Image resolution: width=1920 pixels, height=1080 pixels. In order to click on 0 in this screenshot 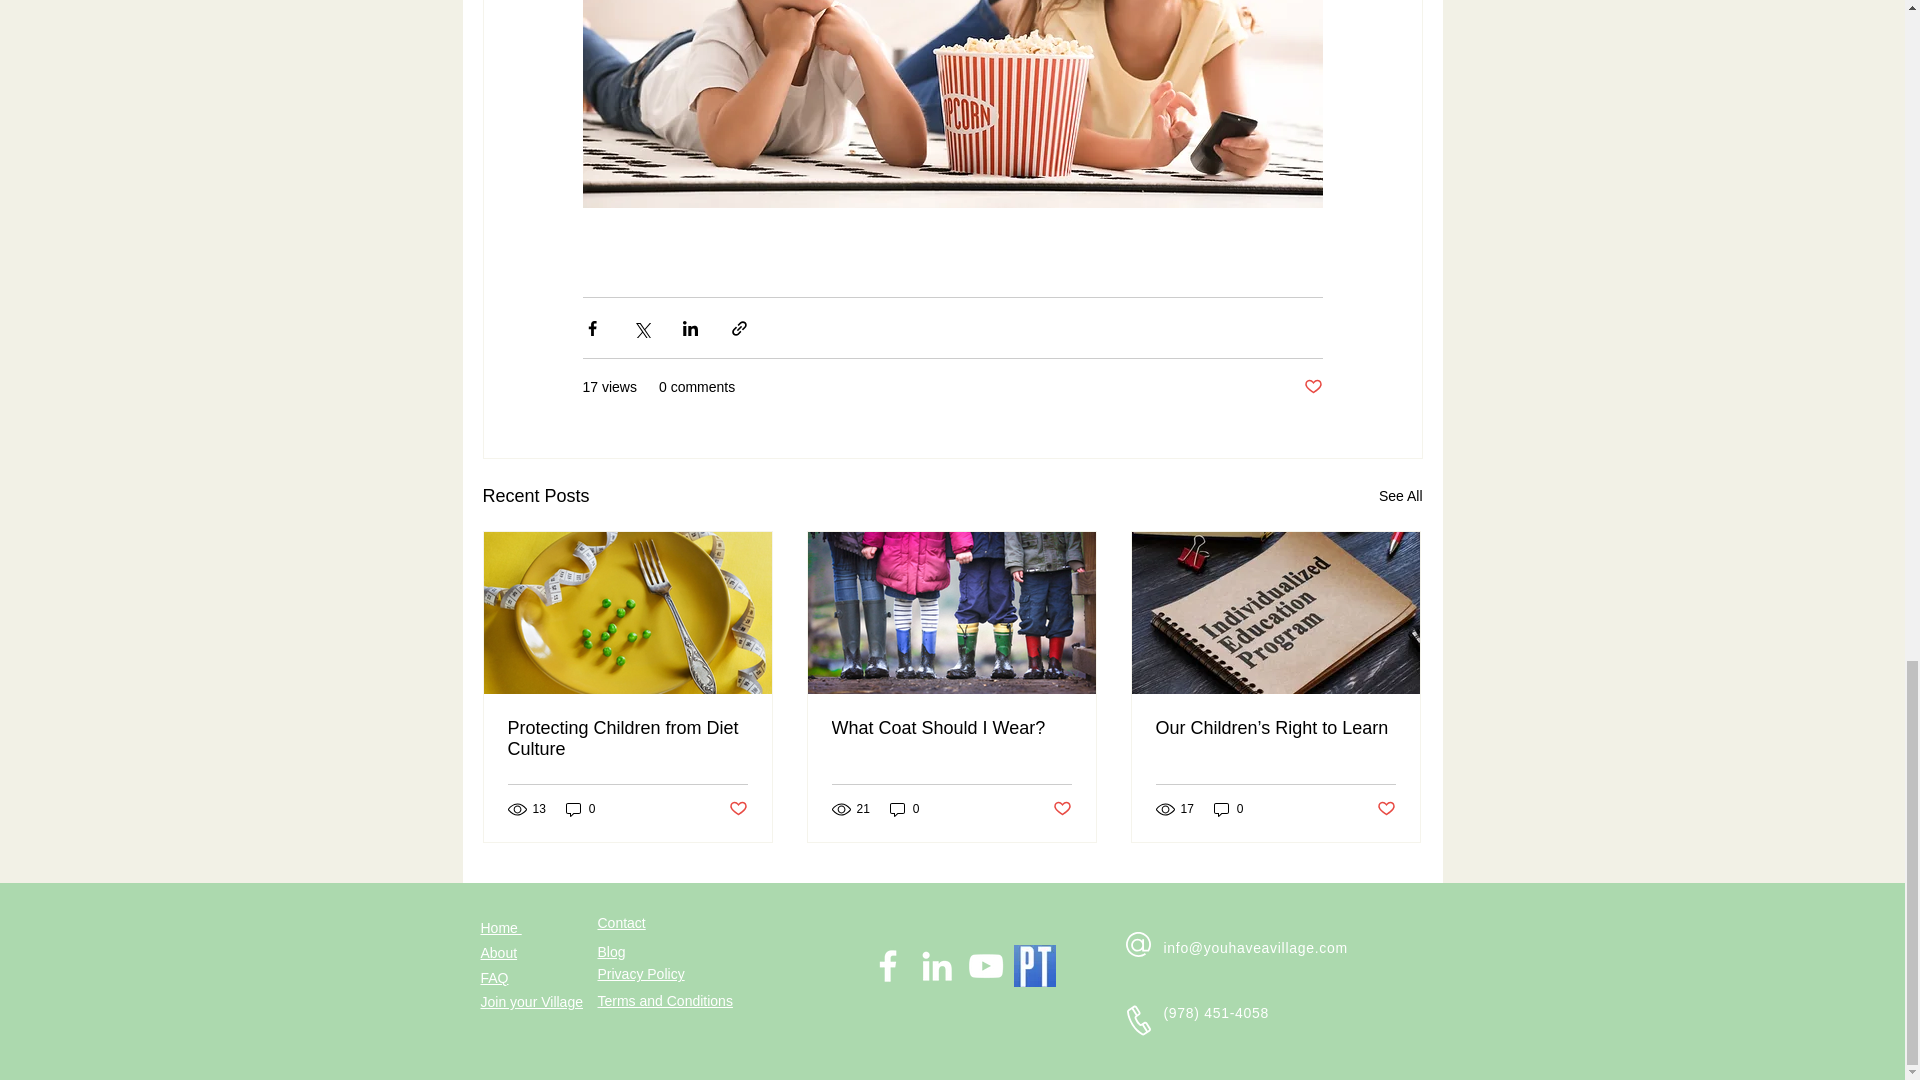, I will do `click(904, 809)`.